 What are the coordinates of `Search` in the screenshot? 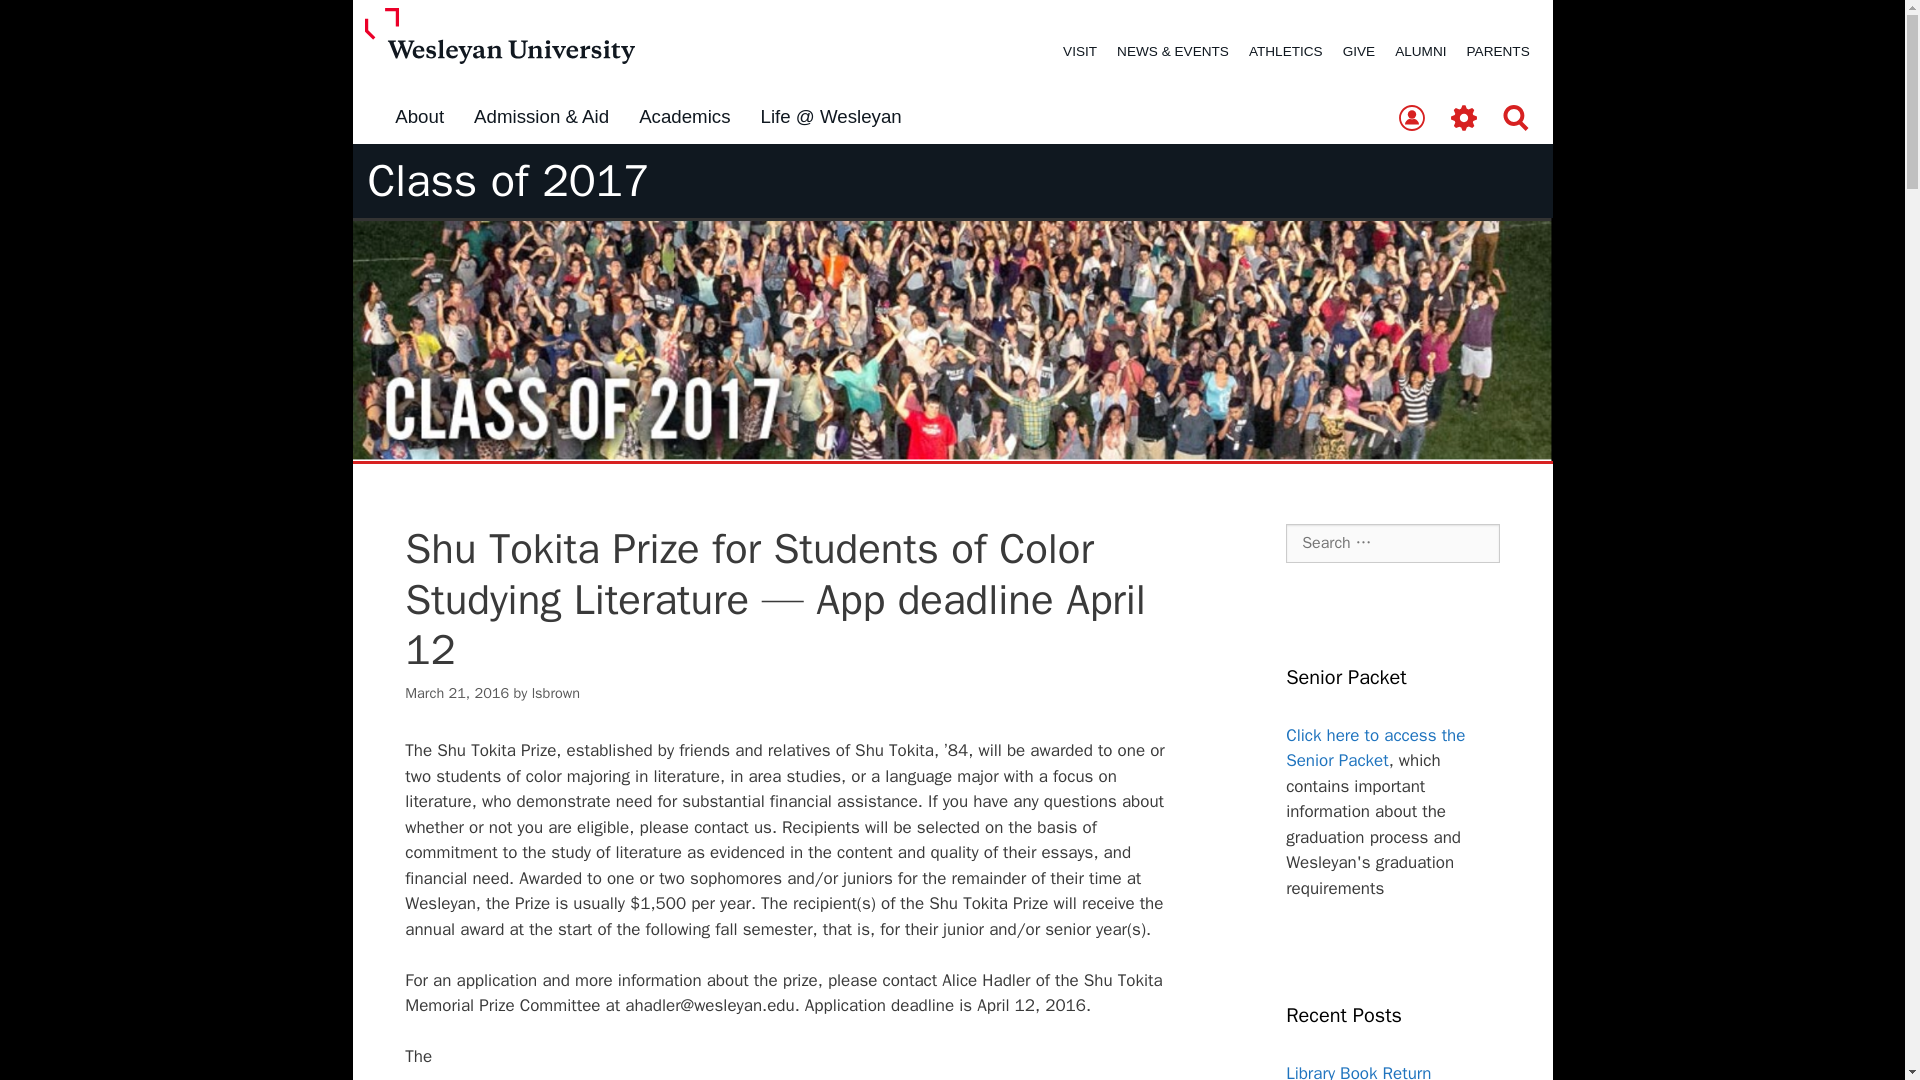 It's located at (47, 24).